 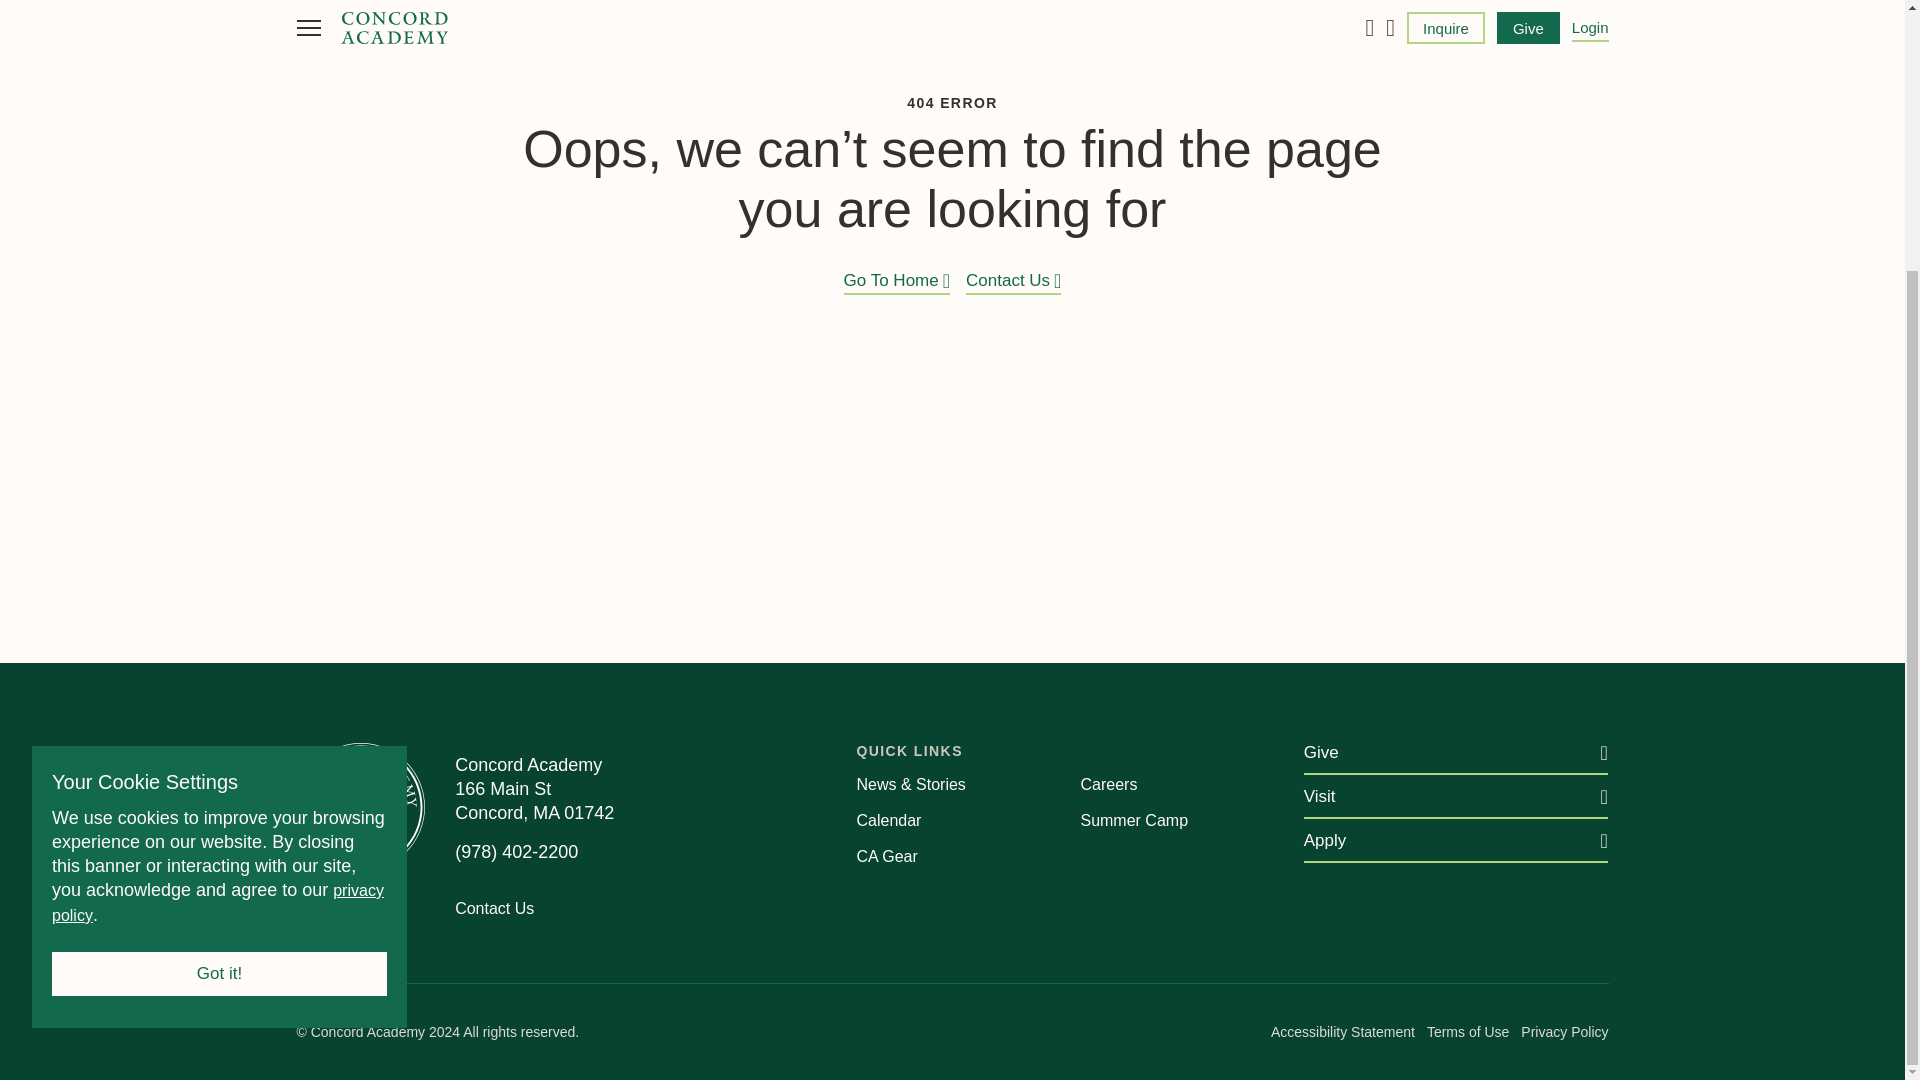 I want to click on Accept All, so click(x=219, y=624).